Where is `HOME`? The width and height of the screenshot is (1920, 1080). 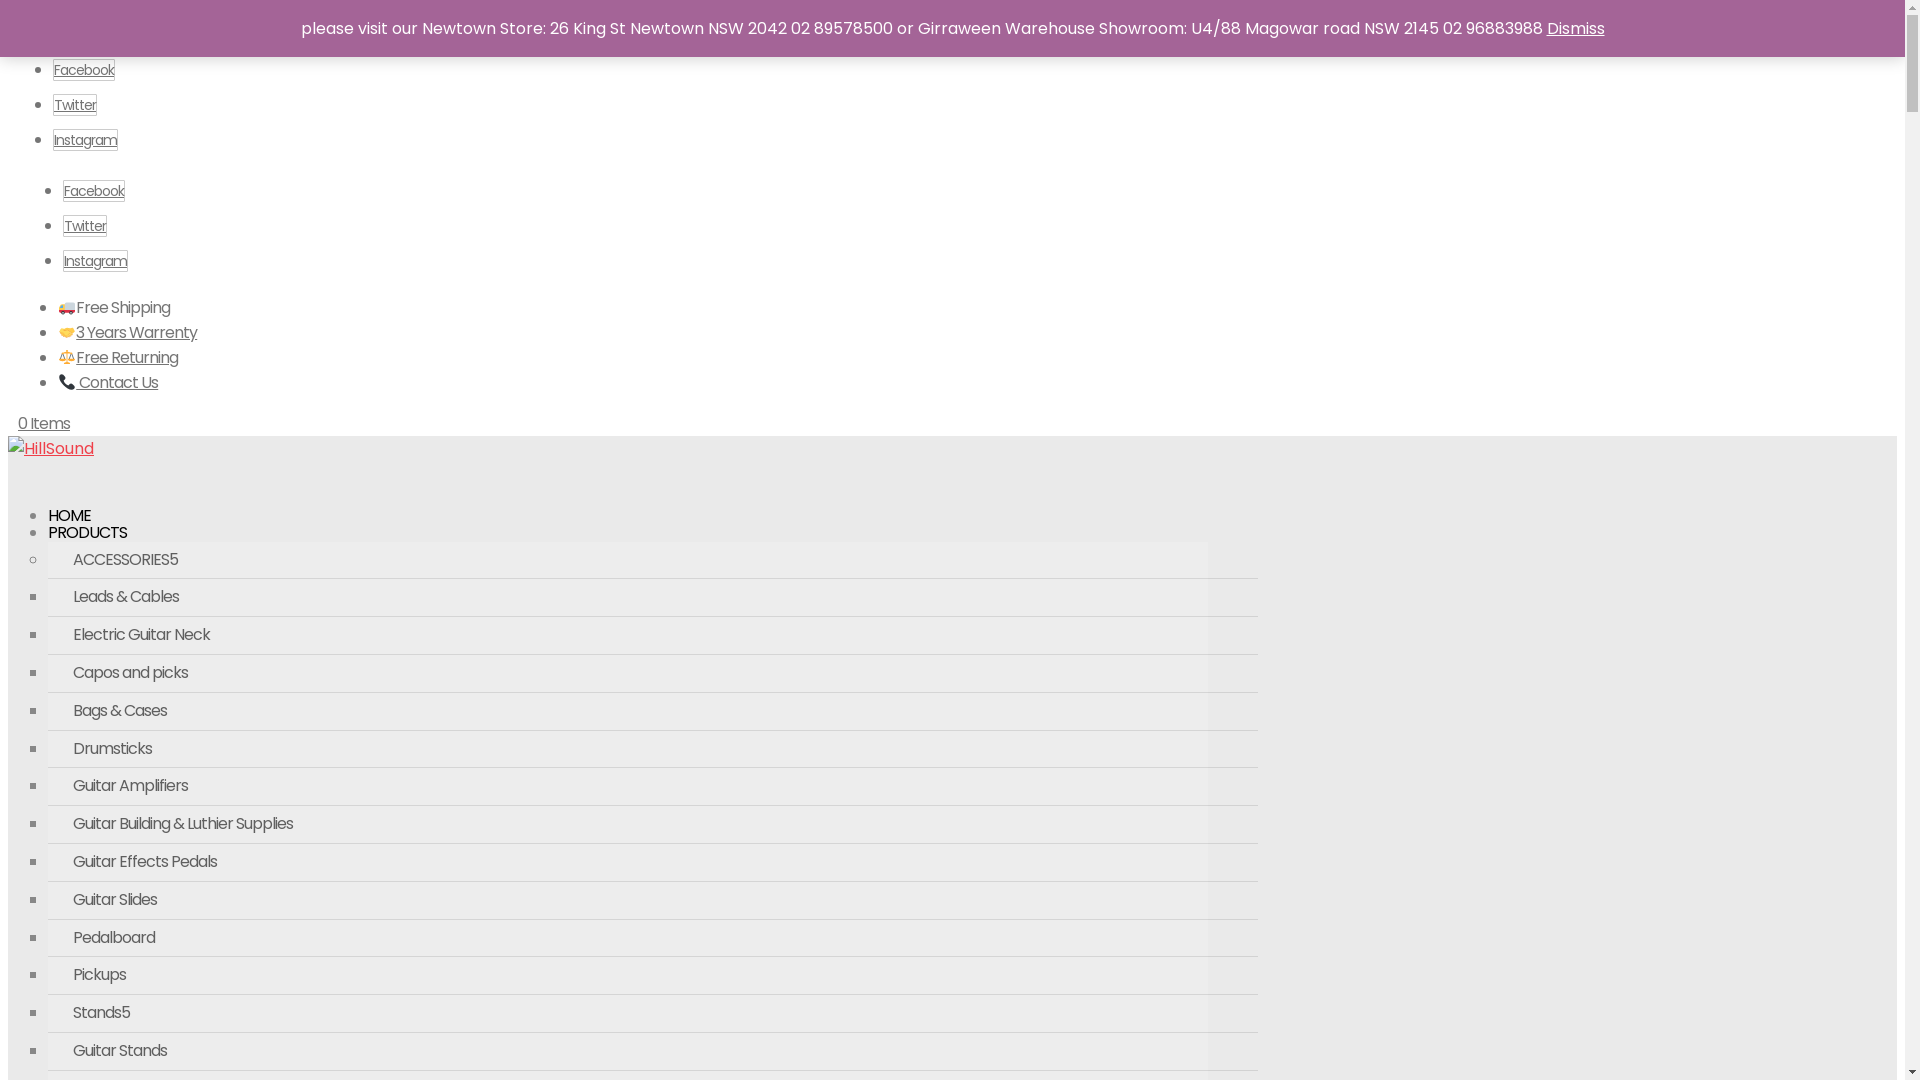
HOME is located at coordinates (70, 531).